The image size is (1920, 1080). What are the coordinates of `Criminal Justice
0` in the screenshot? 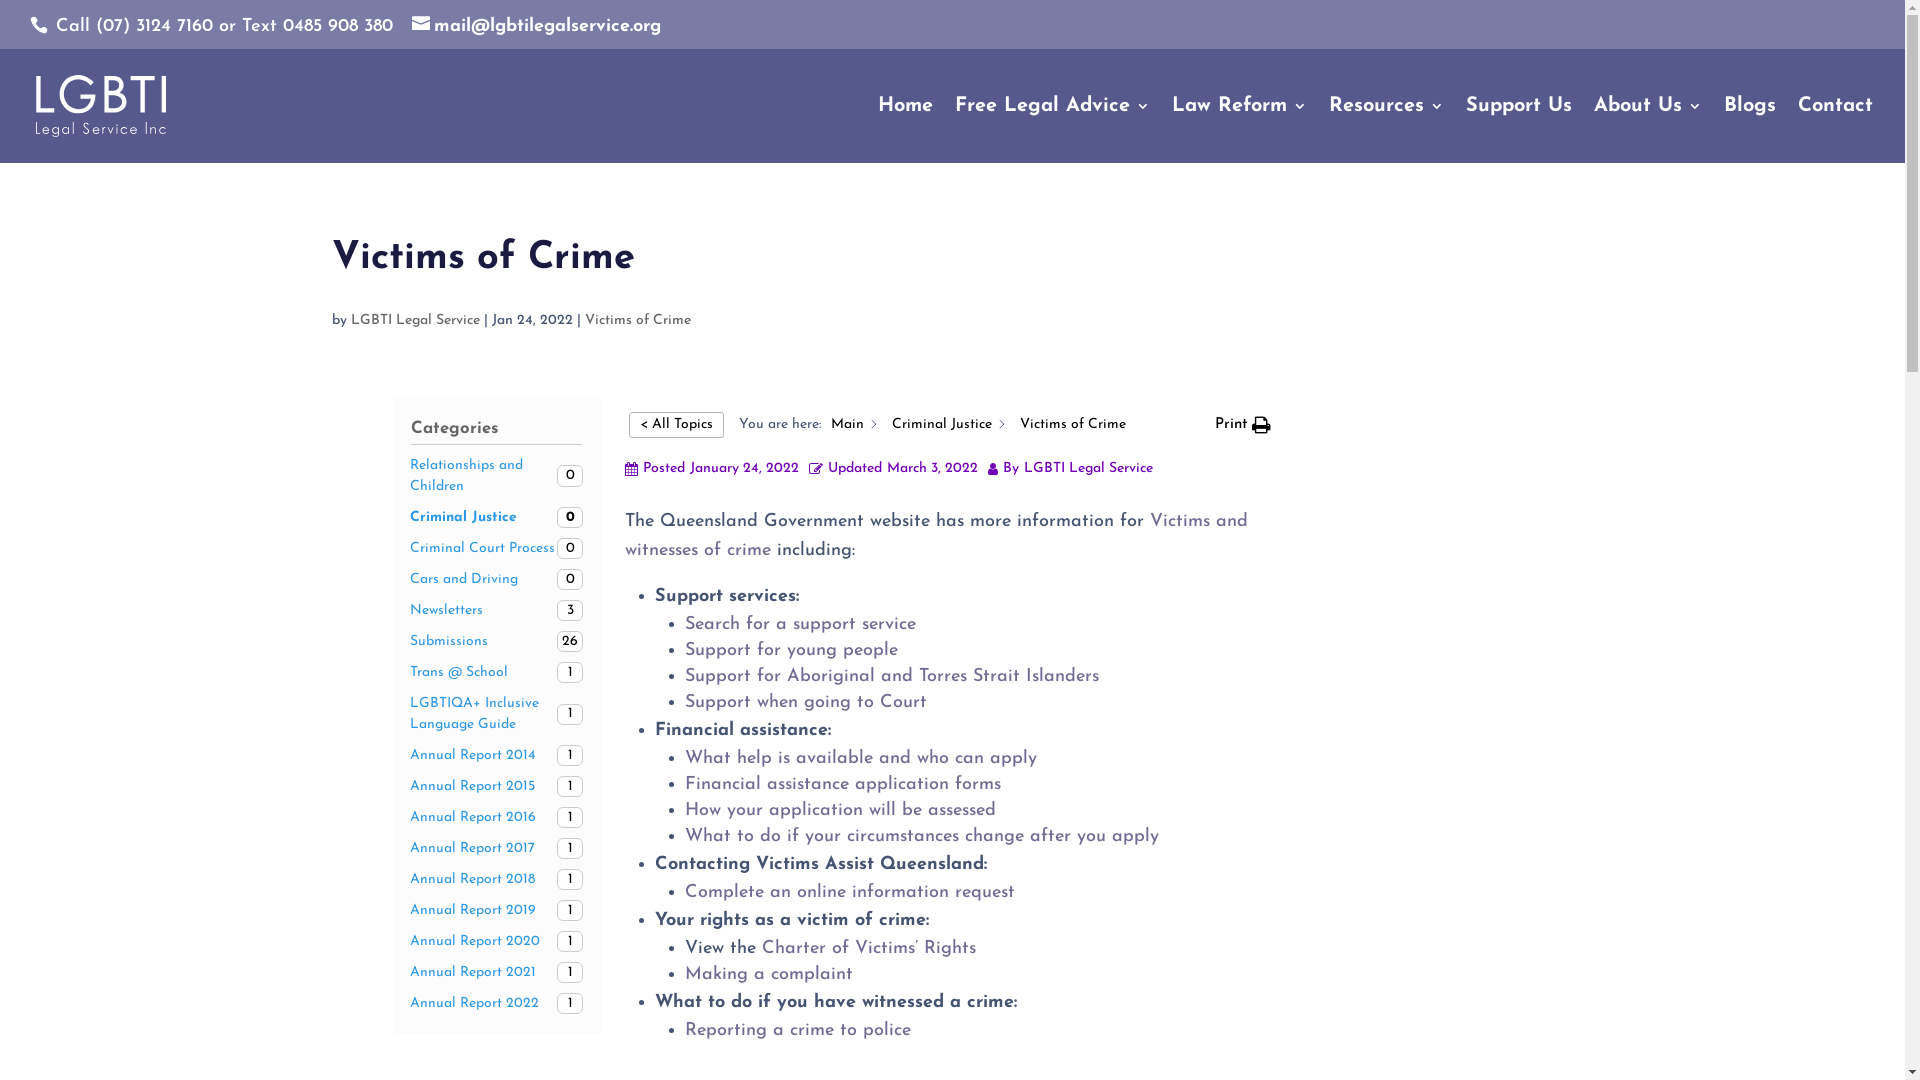 It's located at (497, 518).